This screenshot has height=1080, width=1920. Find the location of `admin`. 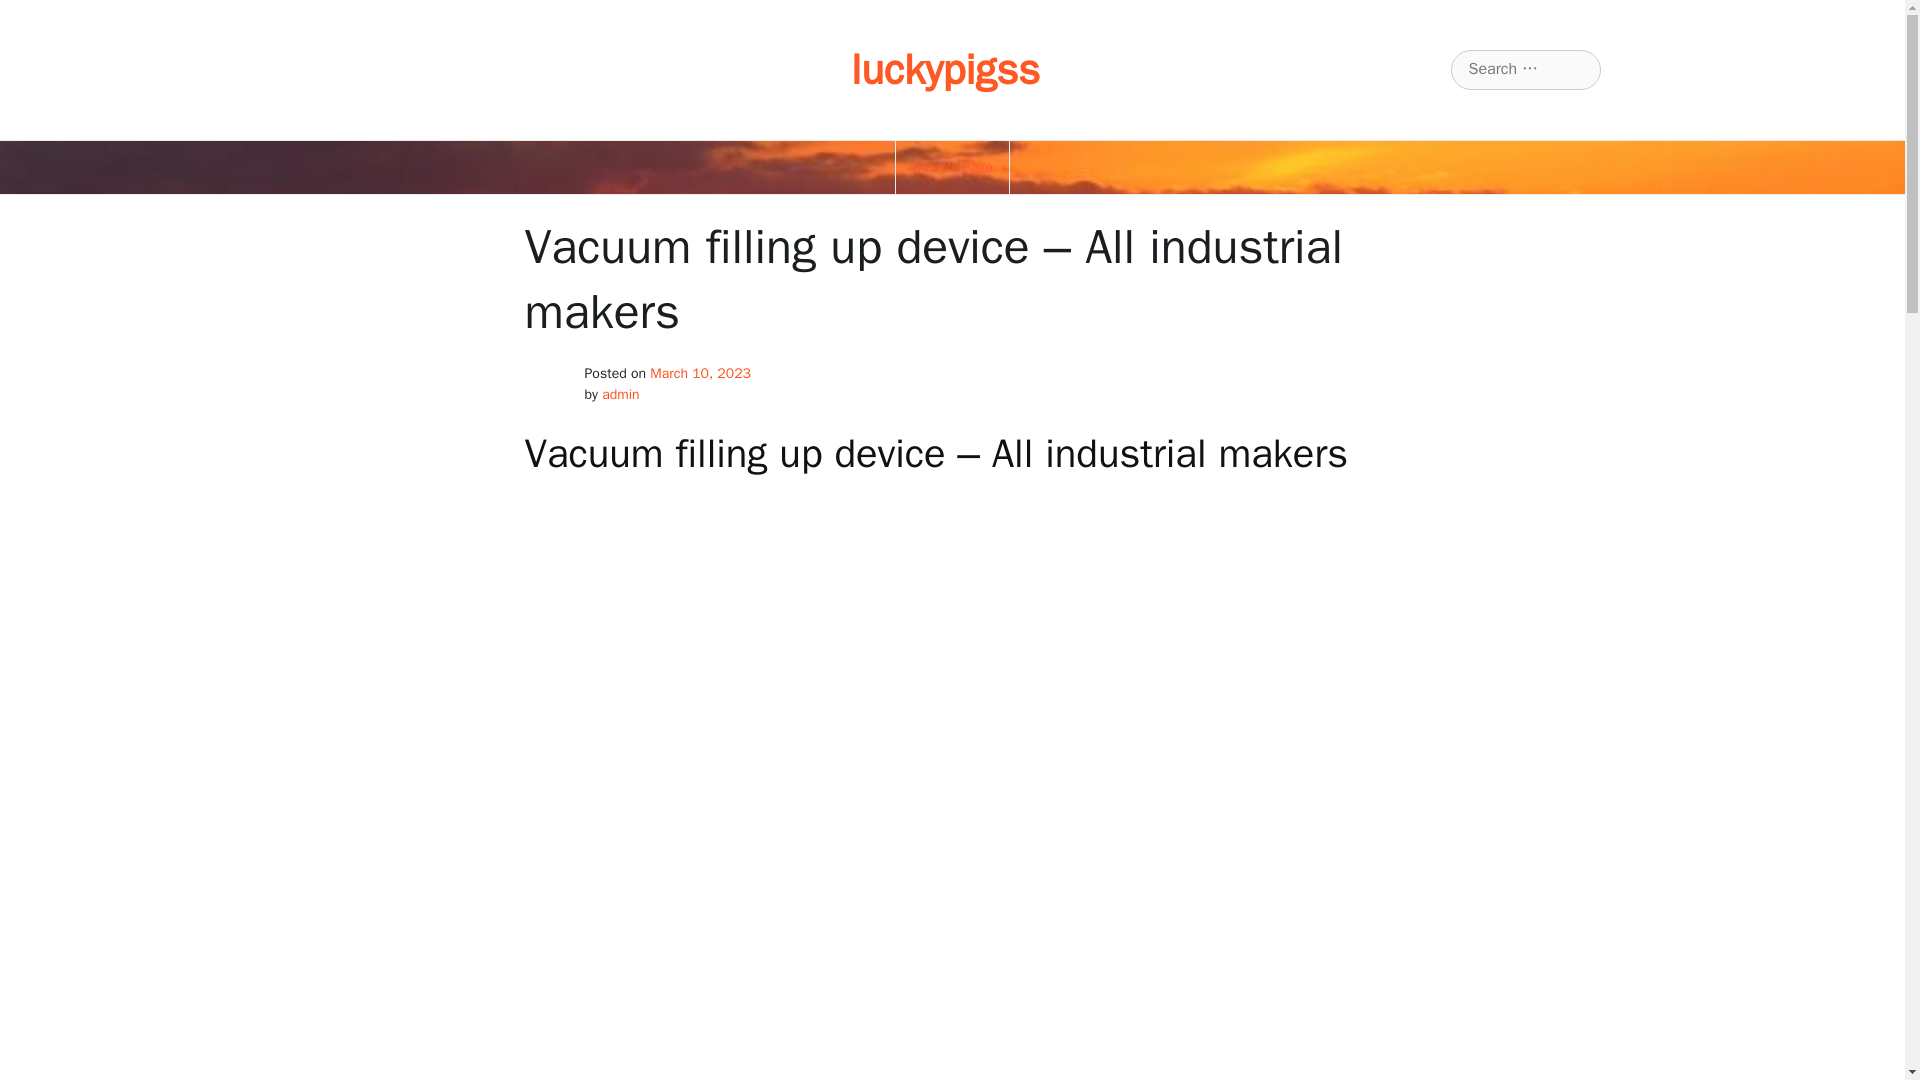

admin is located at coordinates (620, 394).